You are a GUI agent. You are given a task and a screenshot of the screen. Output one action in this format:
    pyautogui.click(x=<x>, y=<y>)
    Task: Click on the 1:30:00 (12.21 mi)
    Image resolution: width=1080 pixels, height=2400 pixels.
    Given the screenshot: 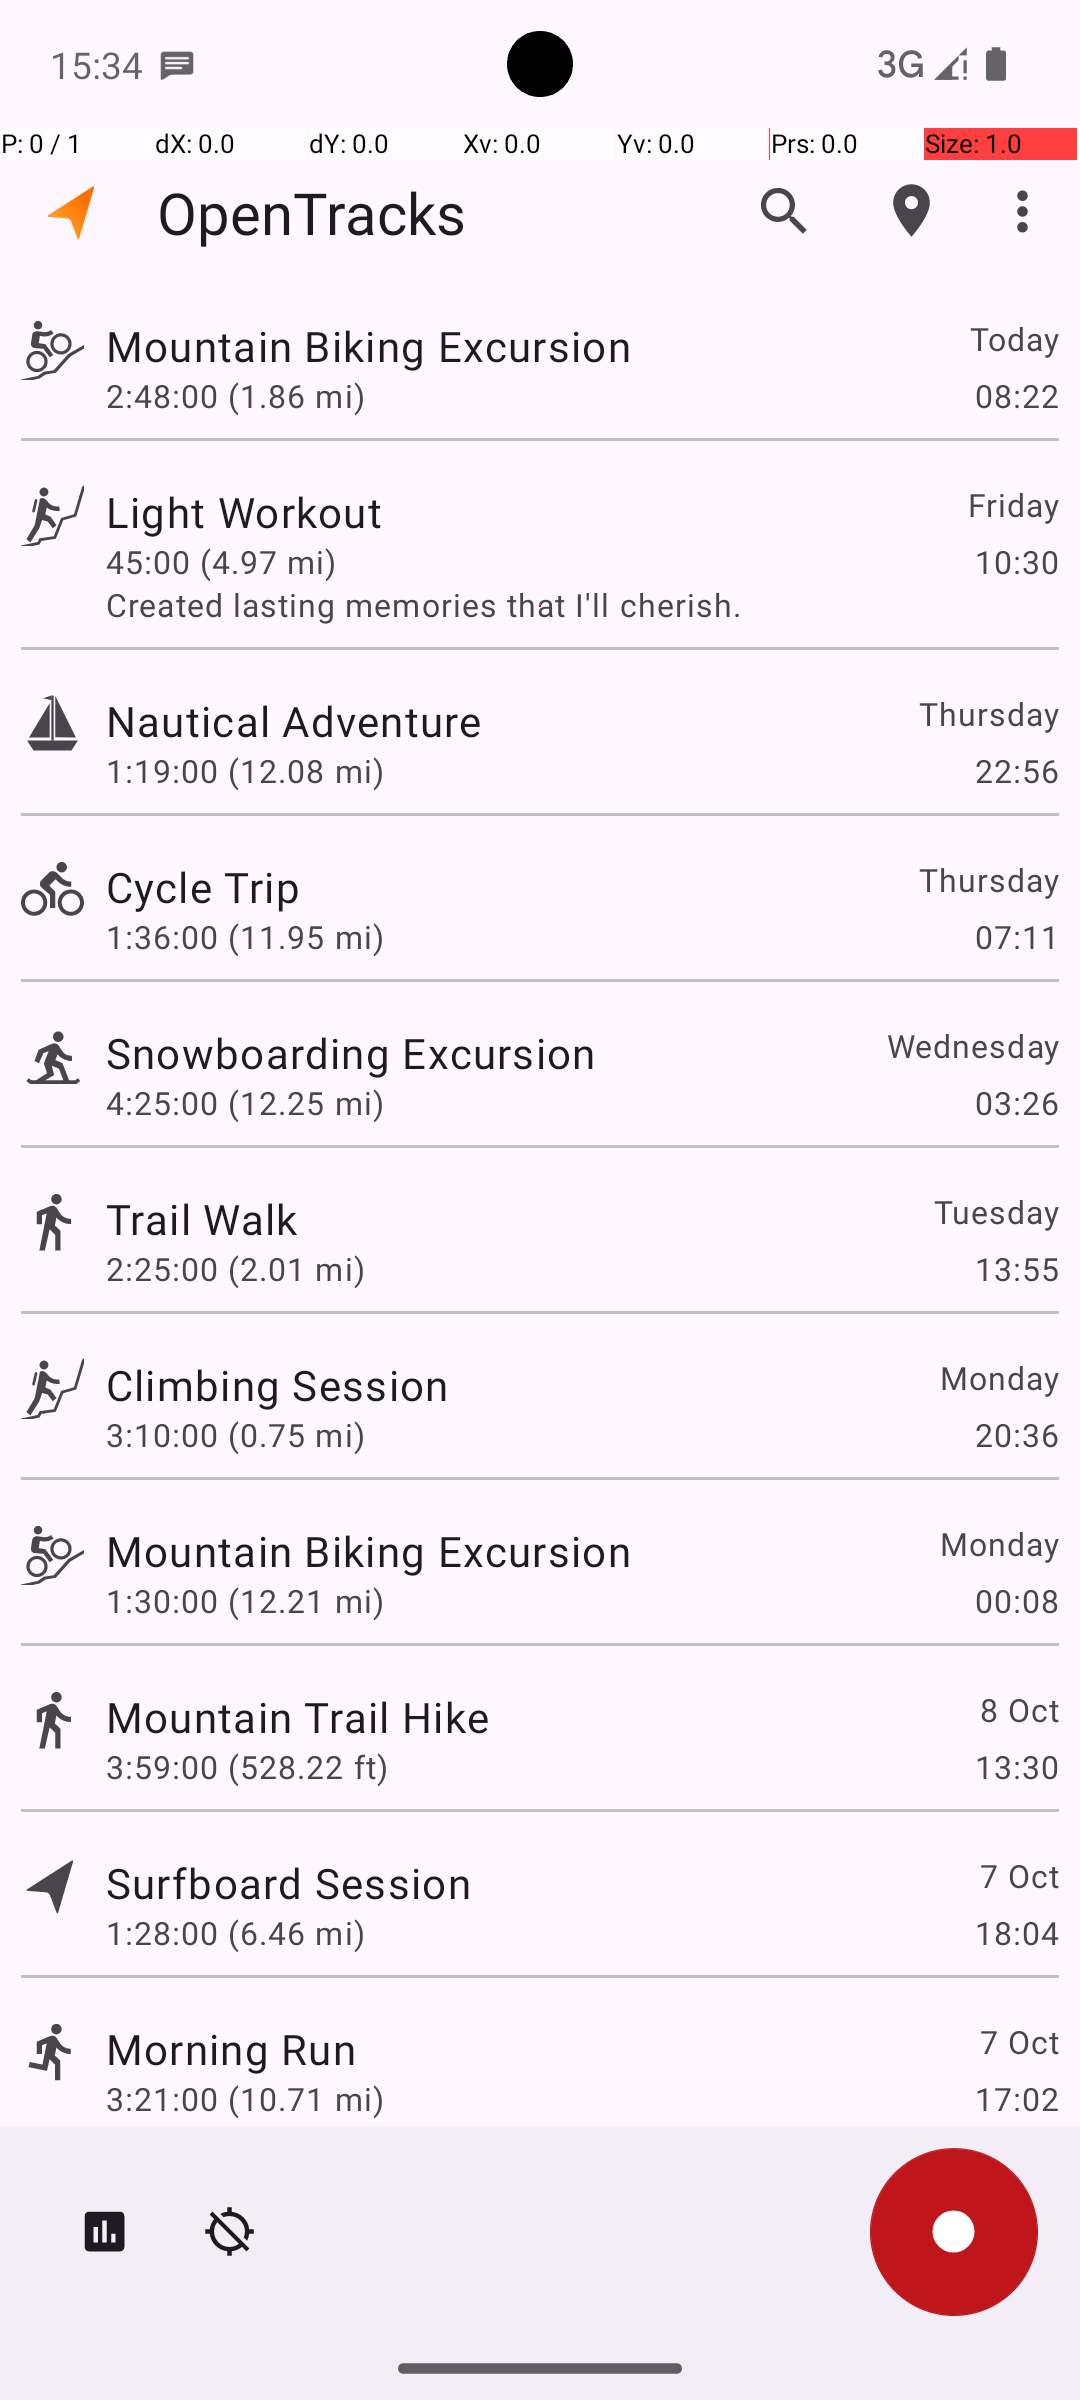 What is the action you would take?
    pyautogui.click(x=244, y=1600)
    